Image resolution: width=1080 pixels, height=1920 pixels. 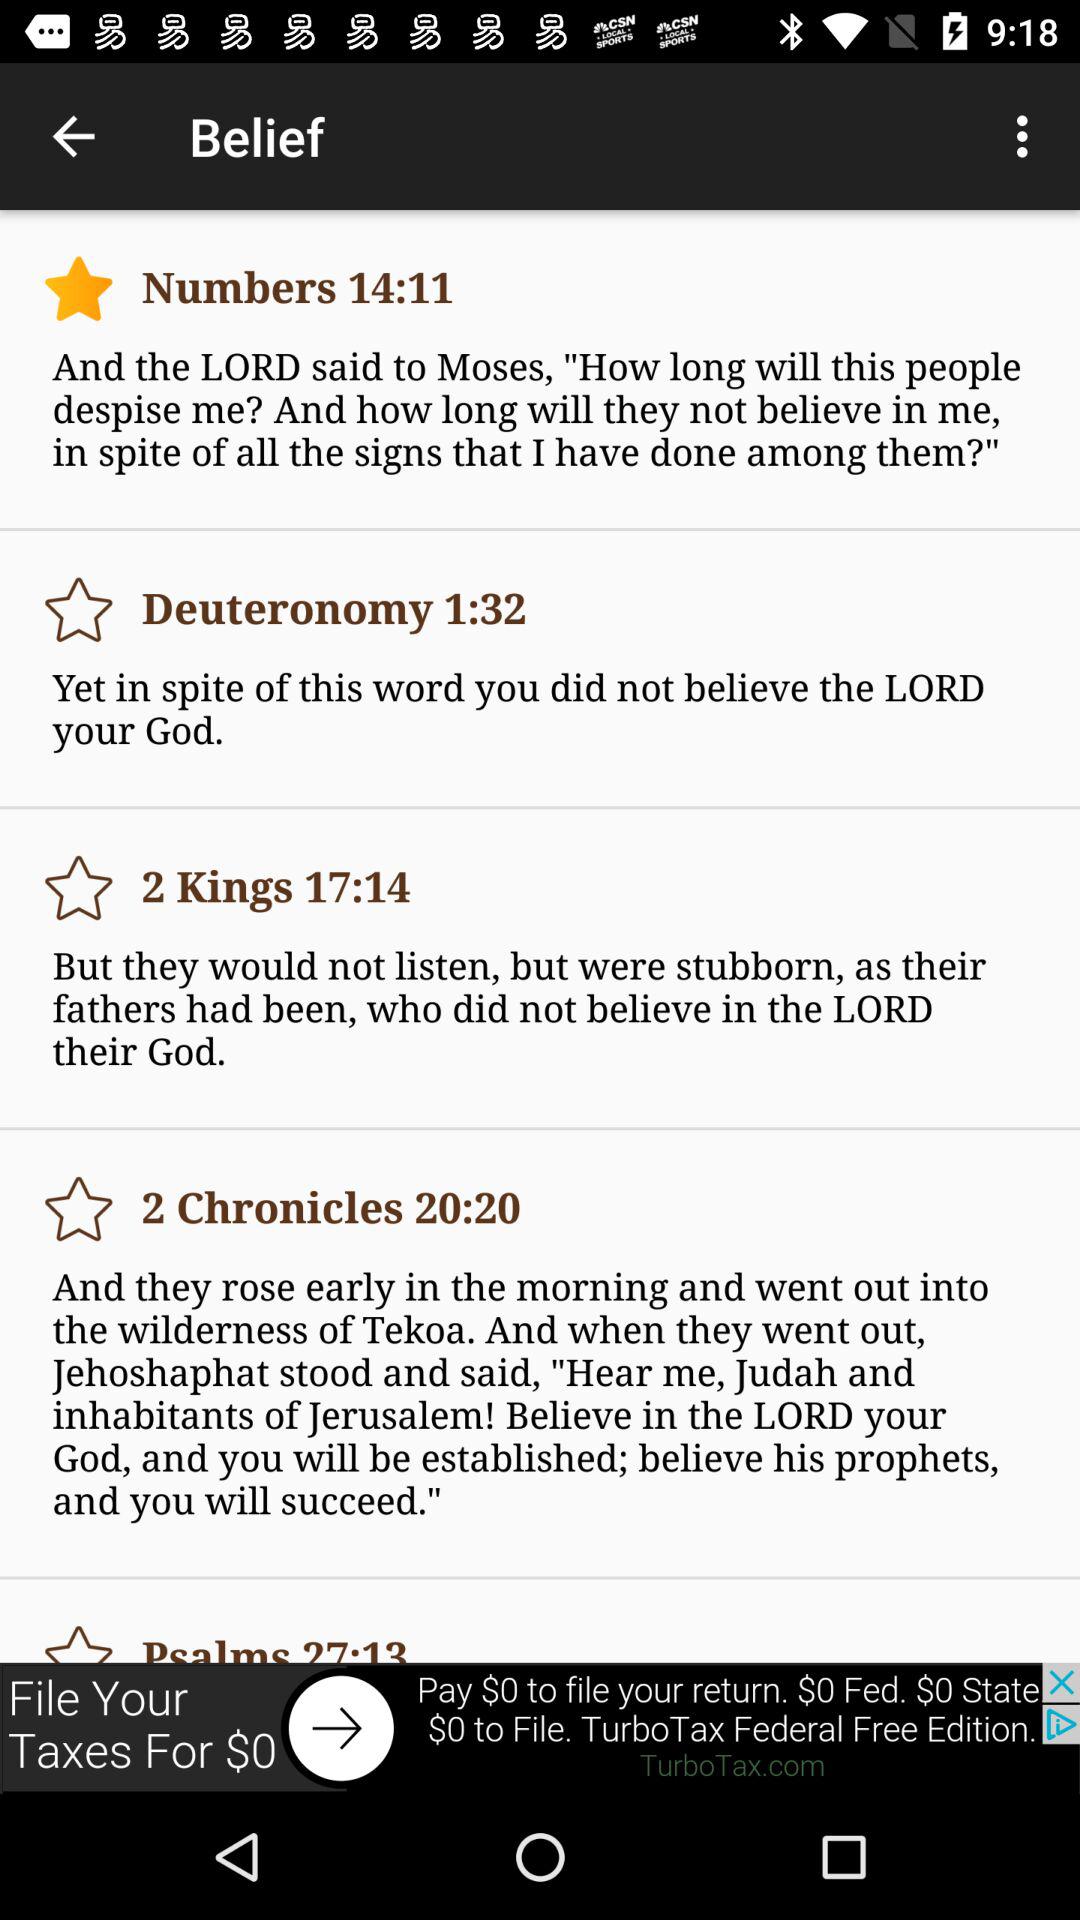 I want to click on go to simple page, so click(x=78, y=288).